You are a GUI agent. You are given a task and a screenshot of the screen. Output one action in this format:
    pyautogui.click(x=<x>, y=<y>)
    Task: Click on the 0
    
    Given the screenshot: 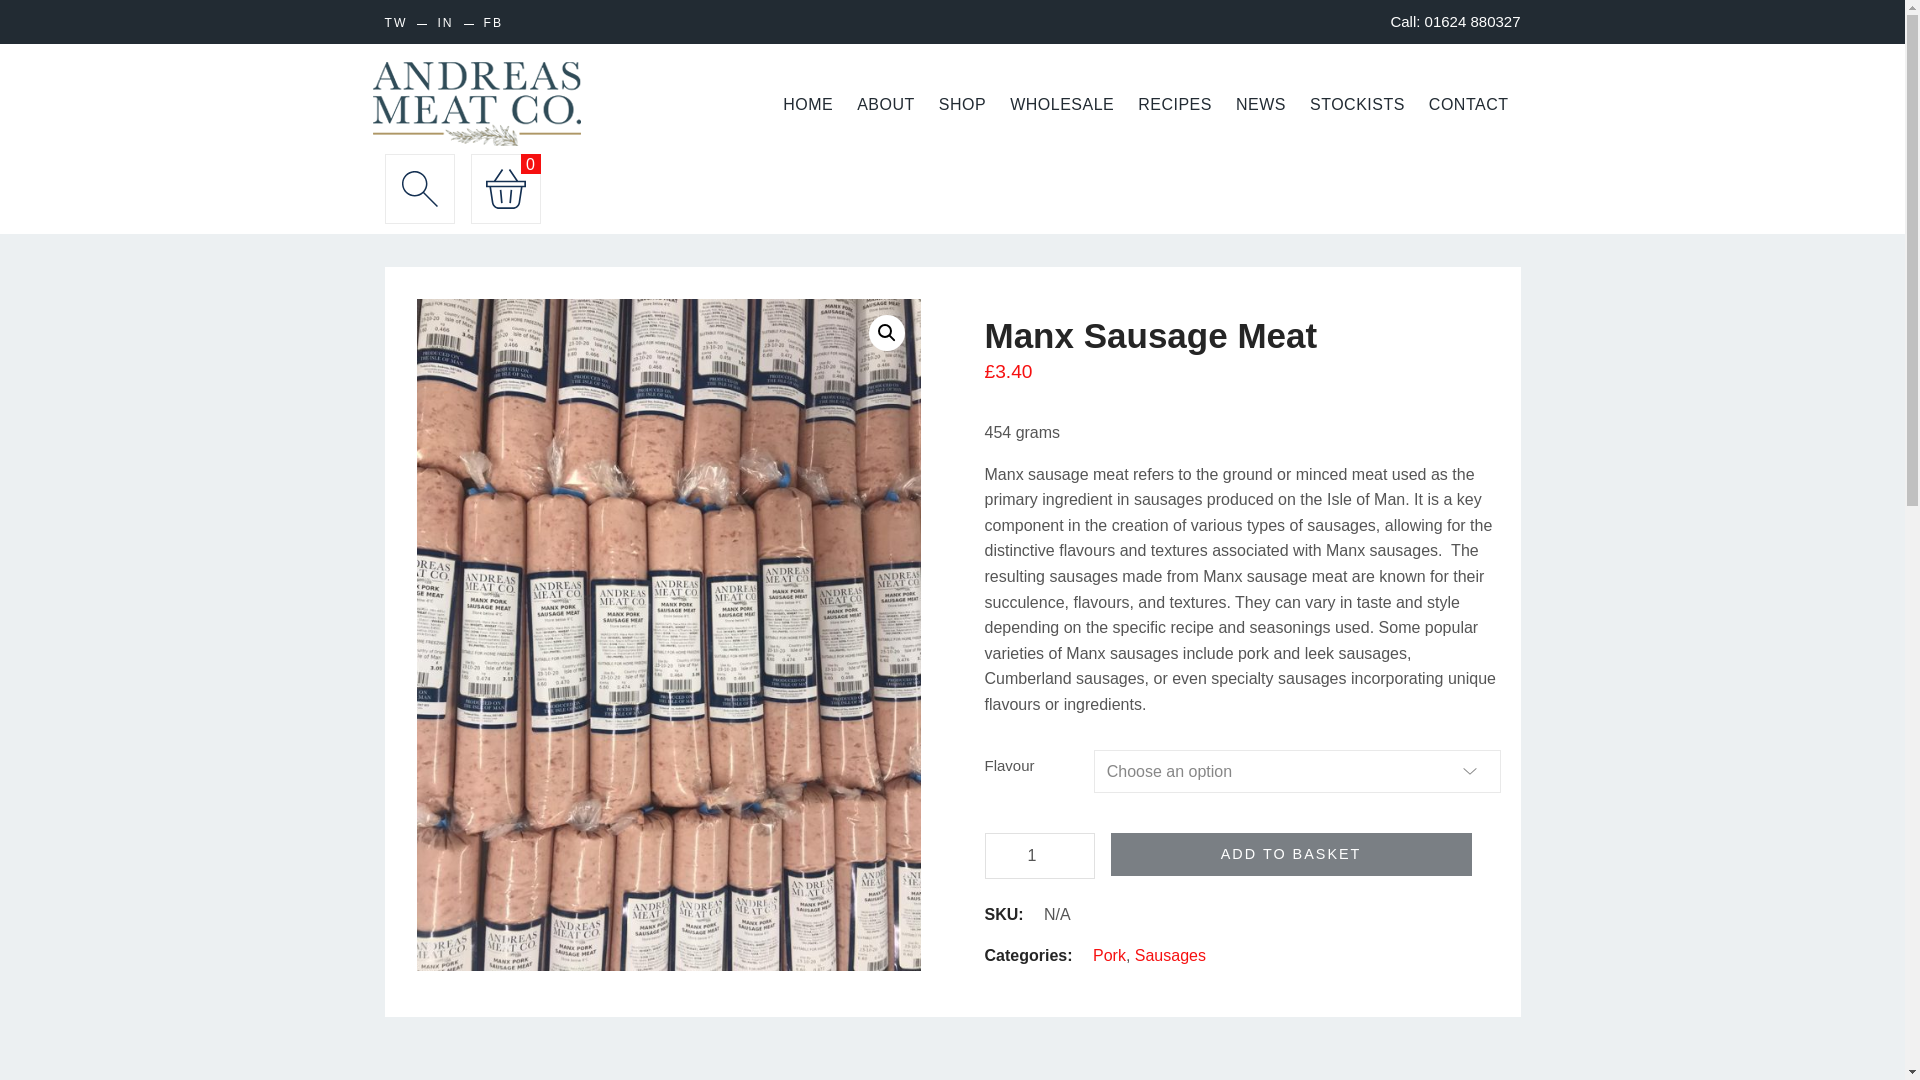 What is the action you would take?
    pyautogui.click(x=504, y=188)
    